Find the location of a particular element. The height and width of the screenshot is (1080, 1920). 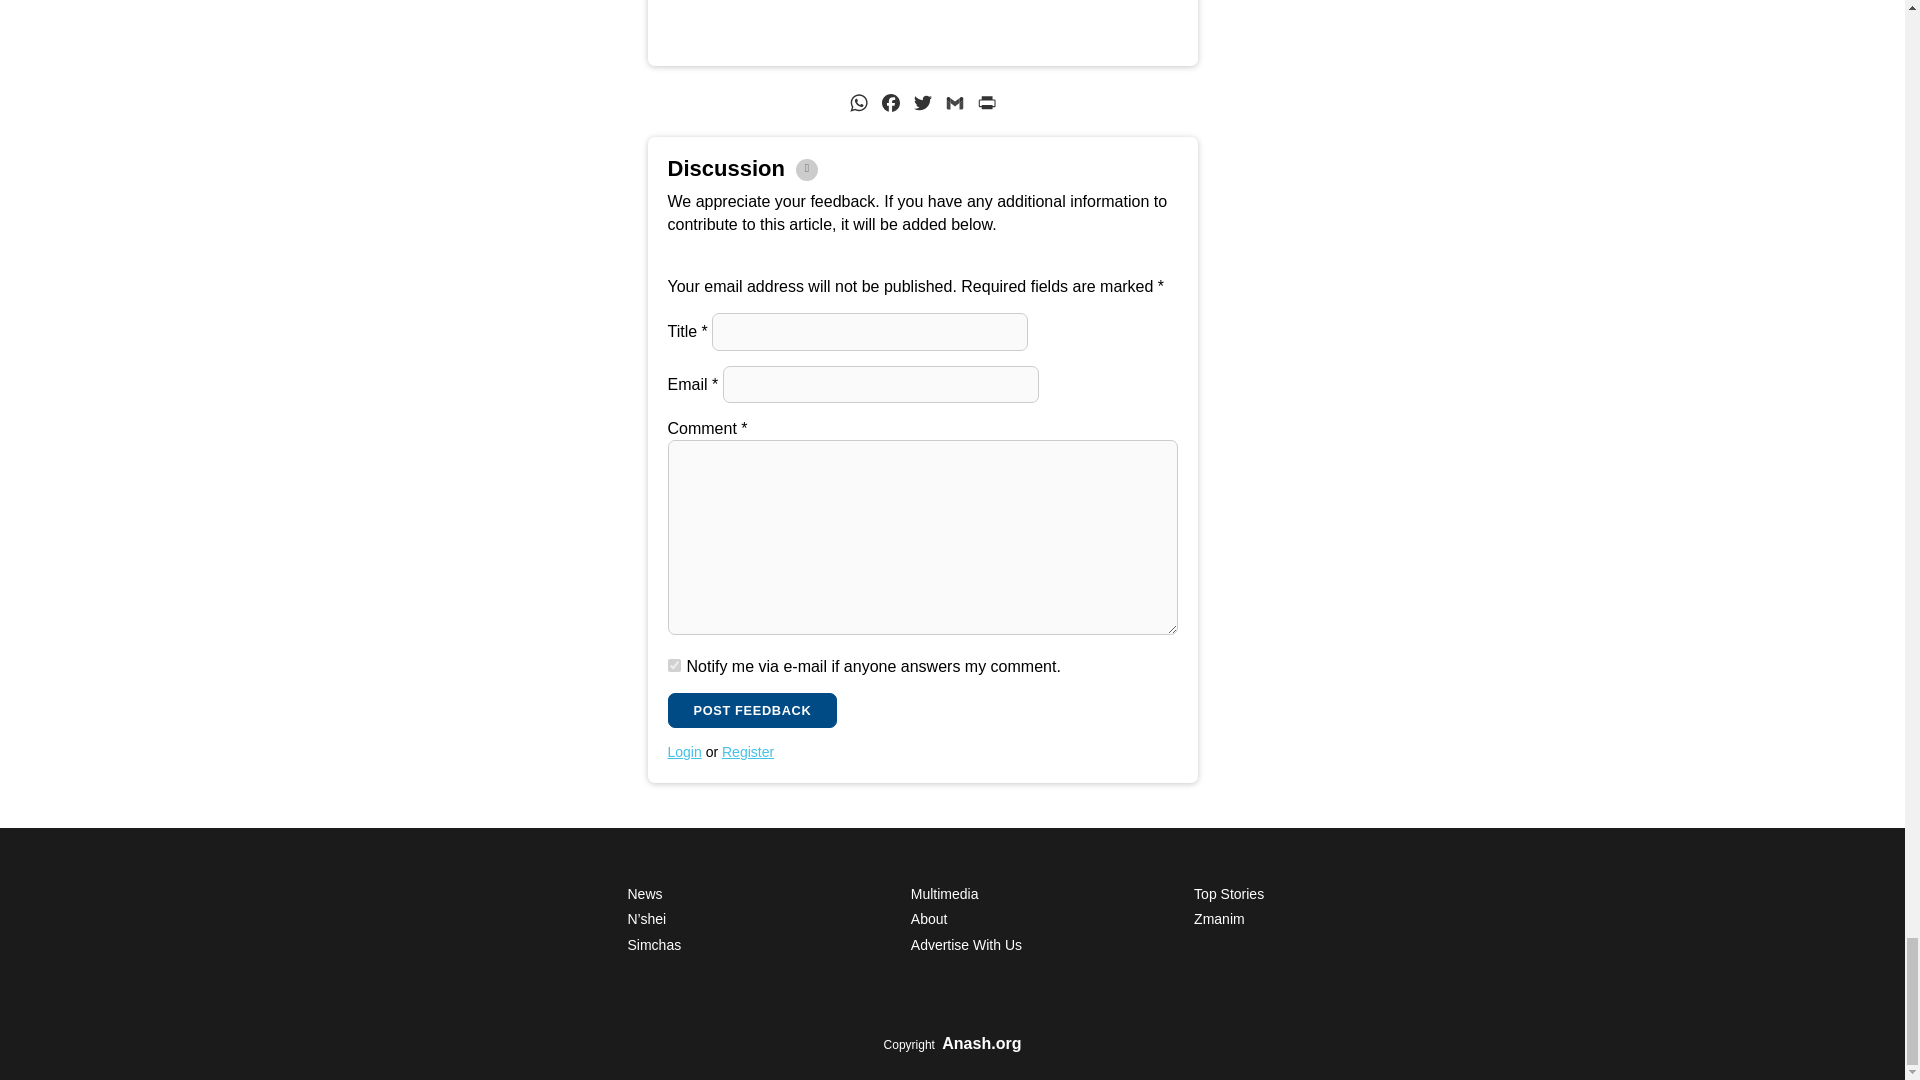

Post Feedback is located at coordinates (752, 710).